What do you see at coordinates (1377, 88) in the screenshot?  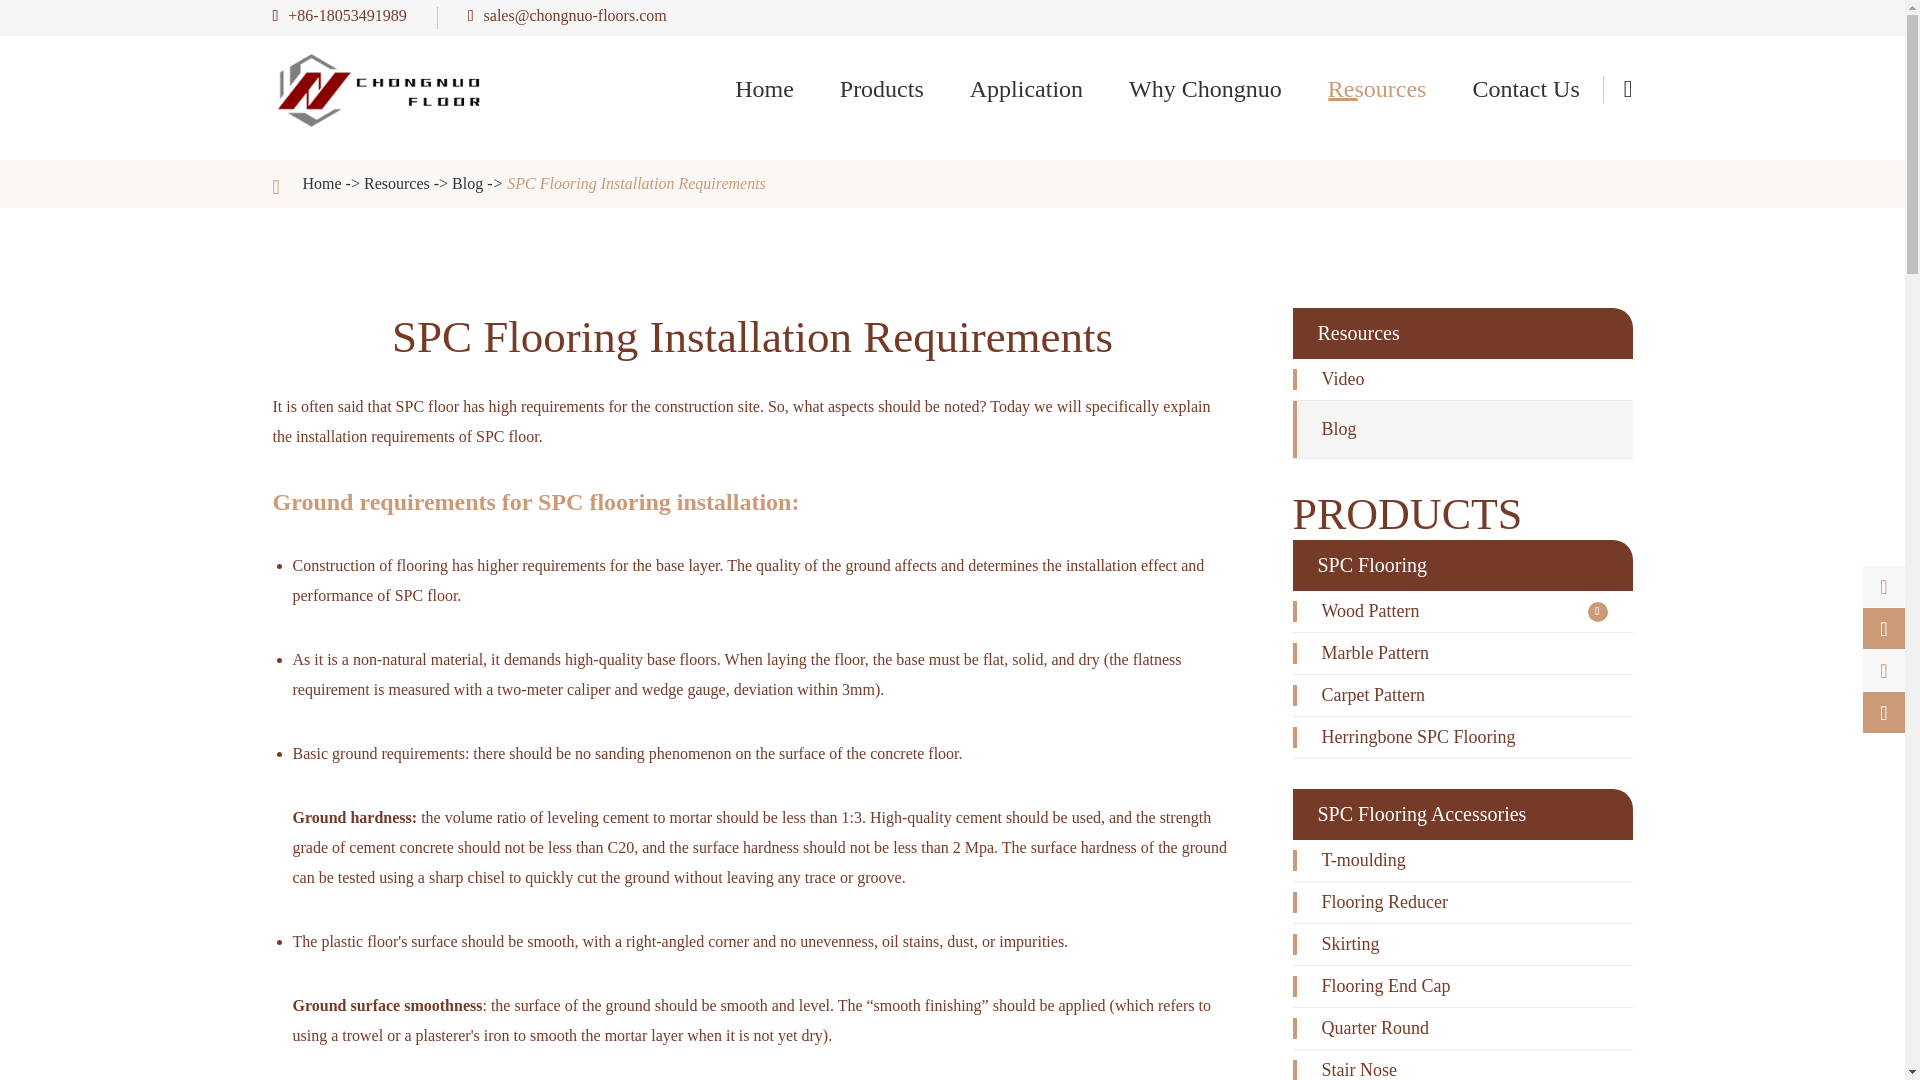 I see `Resources` at bounding box center [1377, 88].